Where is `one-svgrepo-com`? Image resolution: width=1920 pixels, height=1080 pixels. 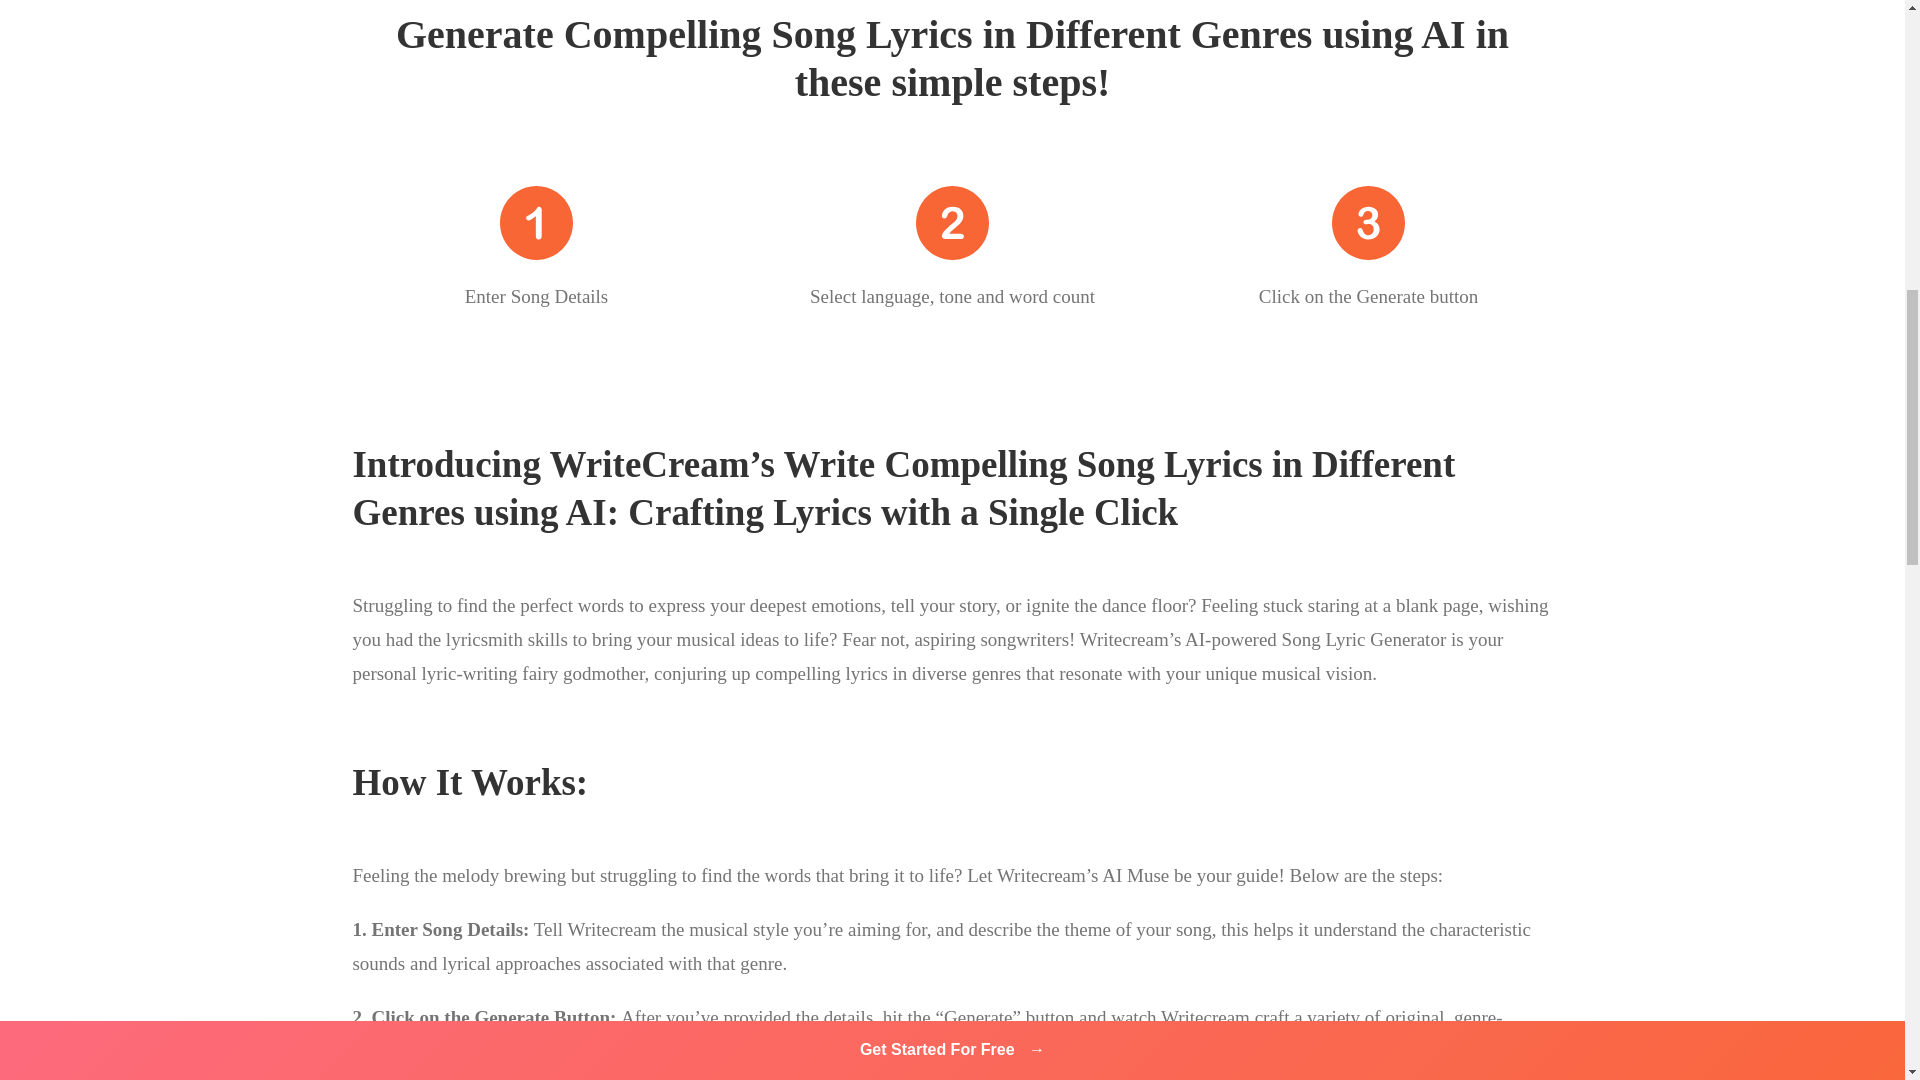 one-svgrepo-com is located at coordinates (536, 222).